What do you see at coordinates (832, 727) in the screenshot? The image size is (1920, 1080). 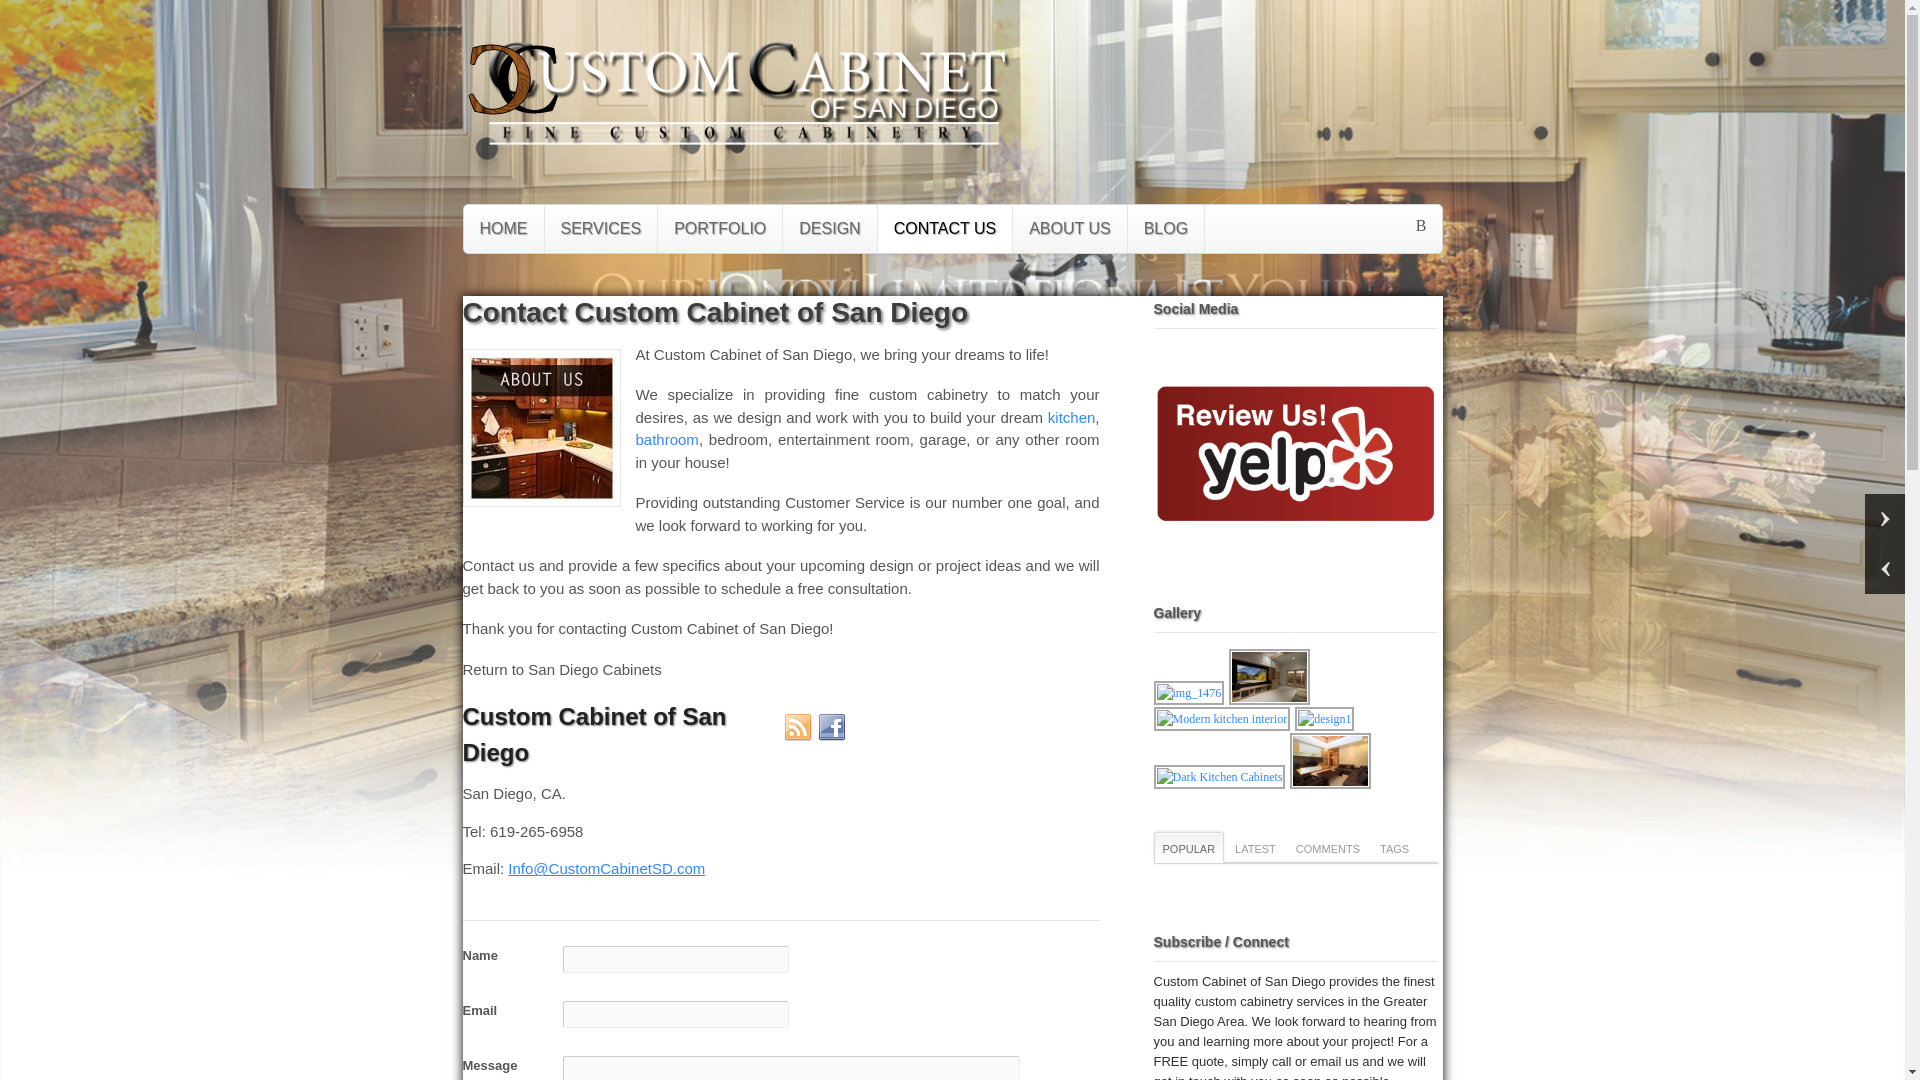 I see `Facebook` at bounding box center [832, 727].